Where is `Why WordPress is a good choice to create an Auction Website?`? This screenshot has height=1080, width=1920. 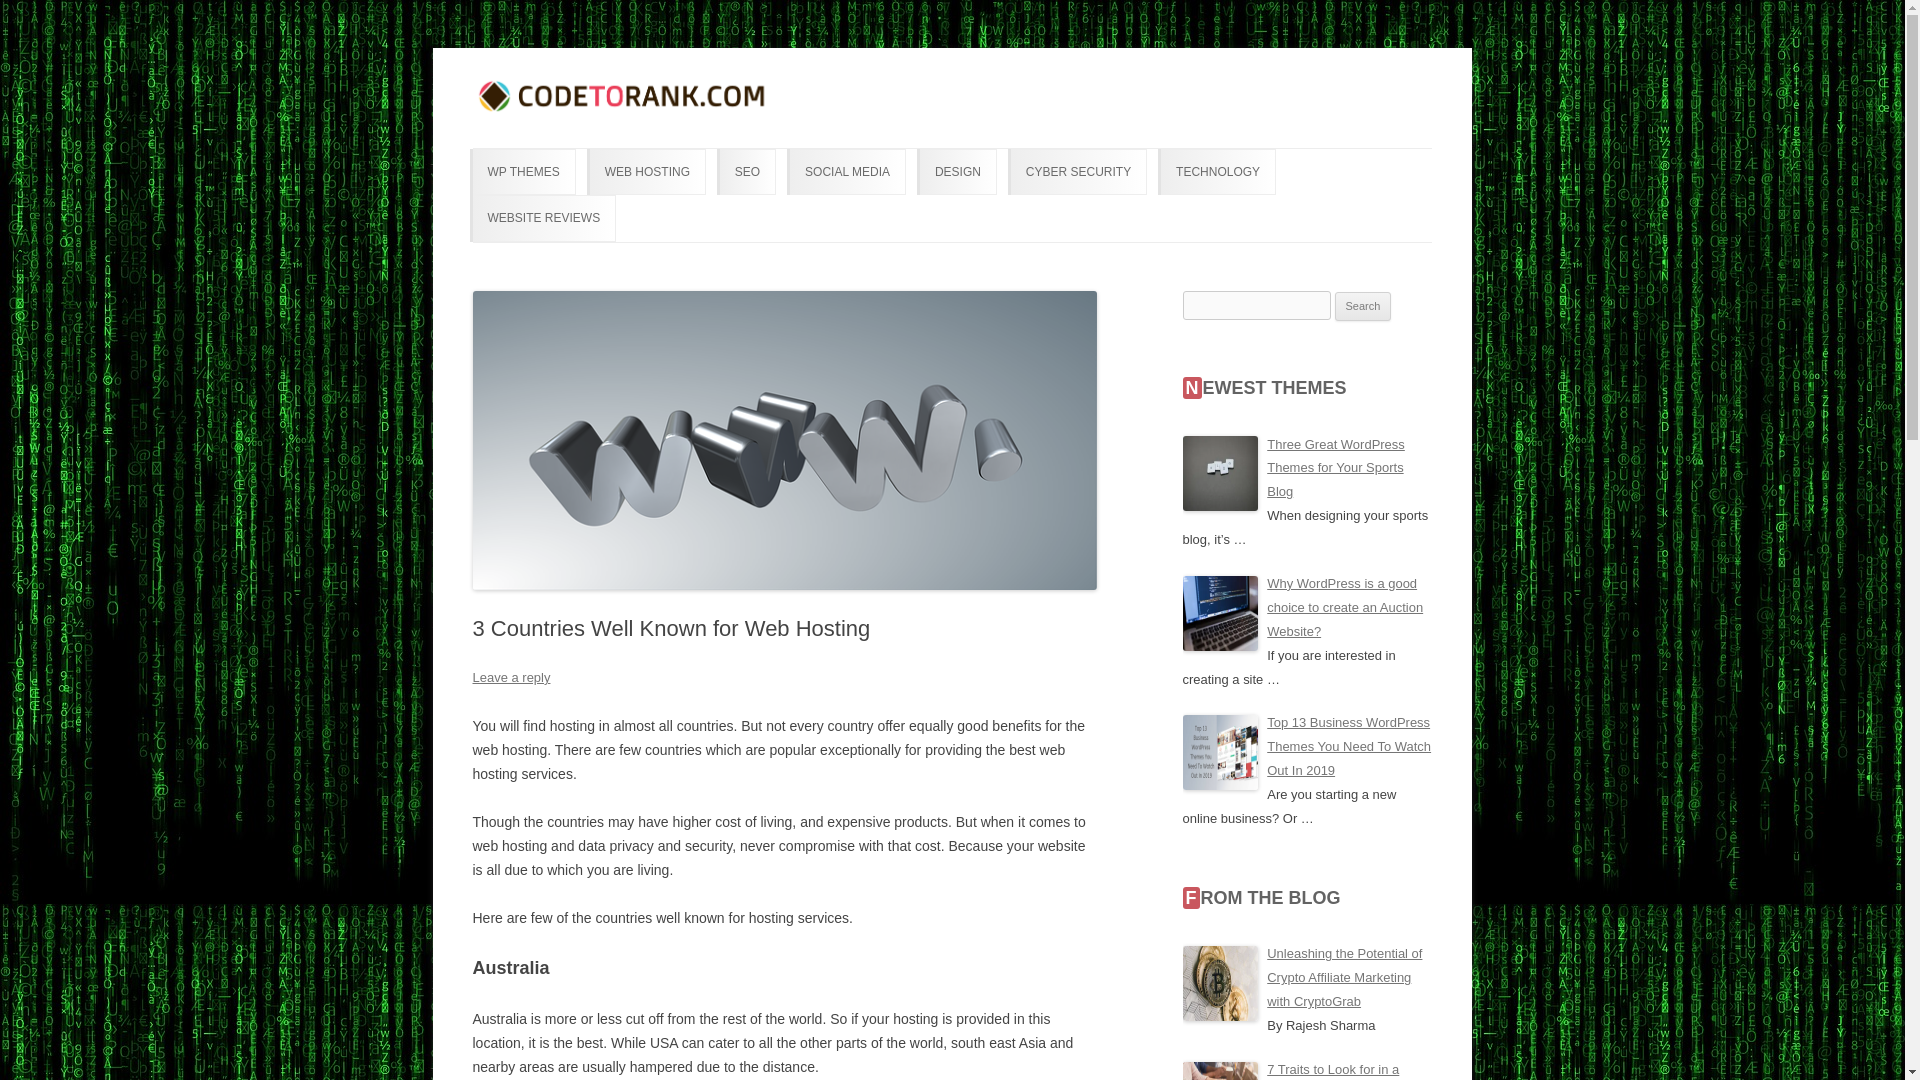
Why WordPress is a good choice to create an Auction Website? is located at coordinates (1344, 607).